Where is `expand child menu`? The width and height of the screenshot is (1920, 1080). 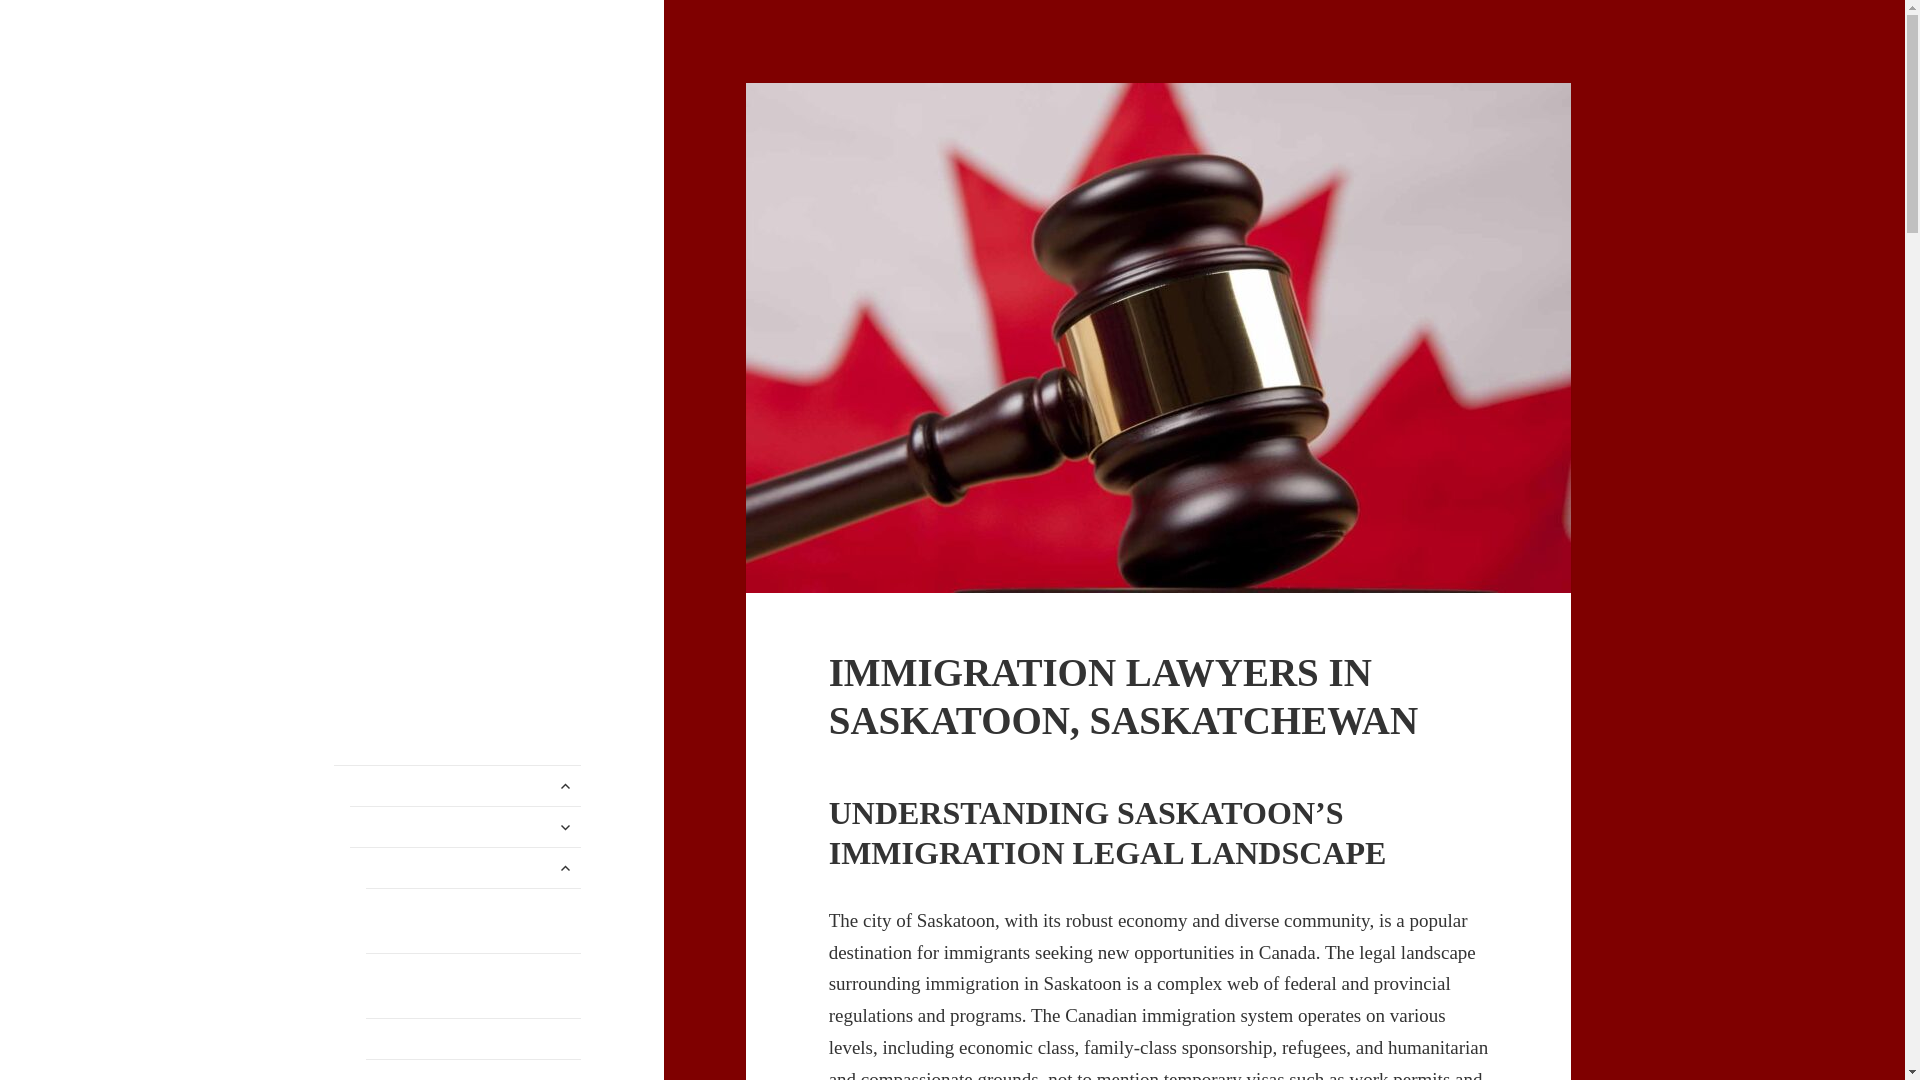 expand child menu is located at coordinates (565, 827).